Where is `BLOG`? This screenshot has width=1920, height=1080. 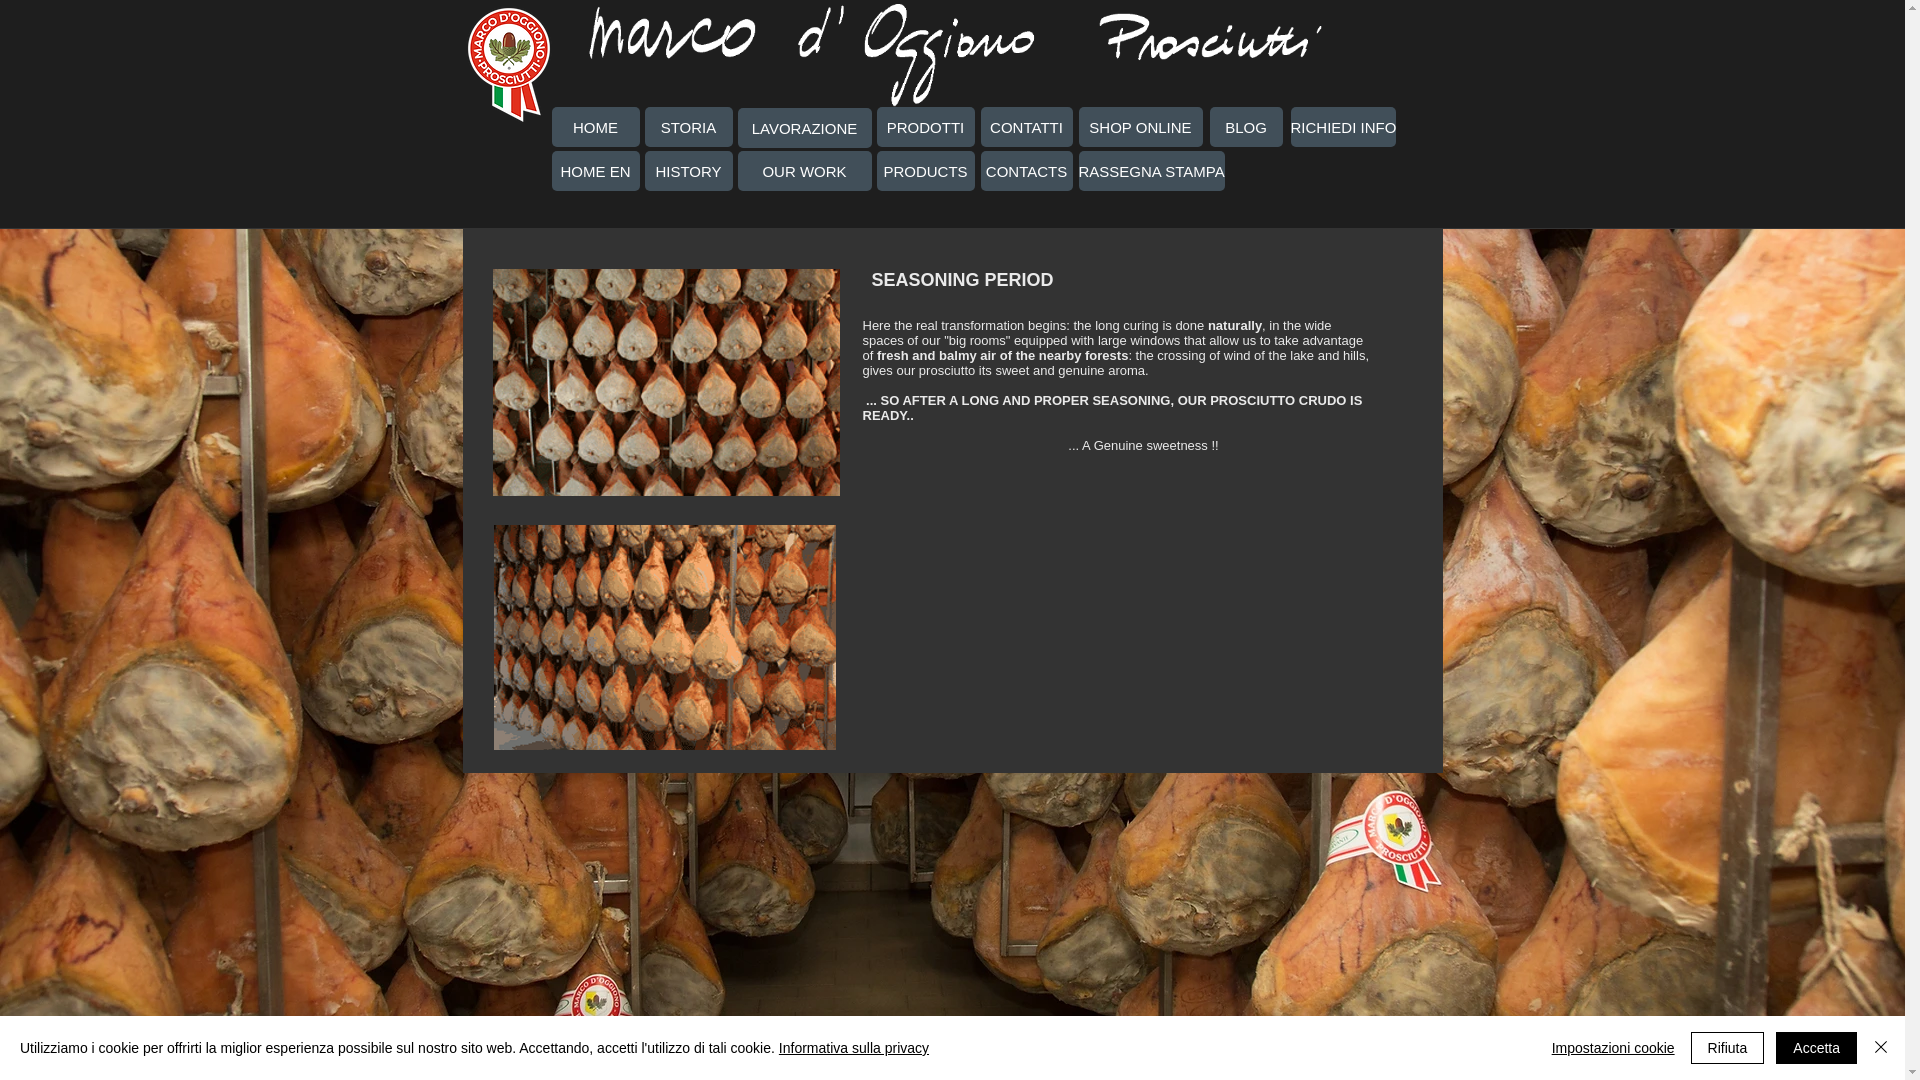 BLOG is located at coordinates (1246, 126).